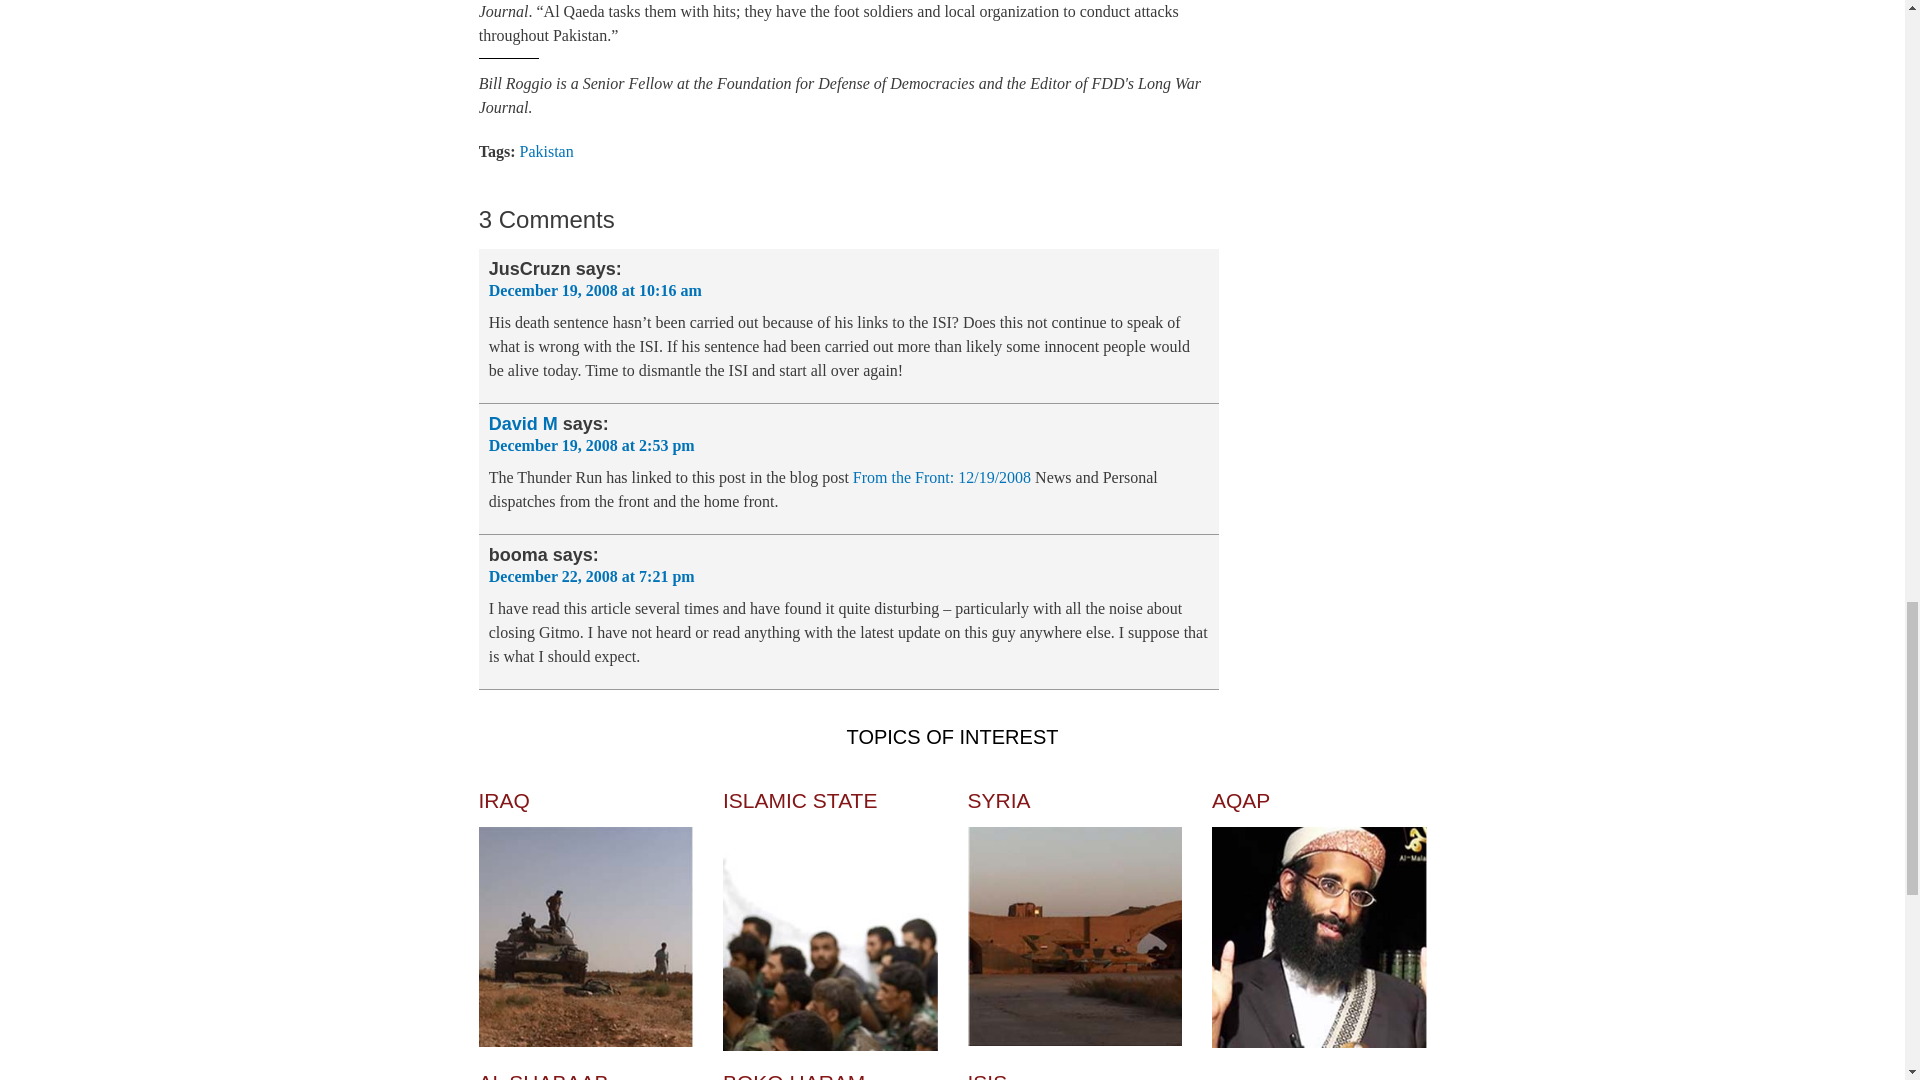 The image size is (1920, 1080). What do you see at coordinates (596, 290) in the screenshot?
I see `December 19, 2008 at 10:16 am` at bounding box center [596, 290].